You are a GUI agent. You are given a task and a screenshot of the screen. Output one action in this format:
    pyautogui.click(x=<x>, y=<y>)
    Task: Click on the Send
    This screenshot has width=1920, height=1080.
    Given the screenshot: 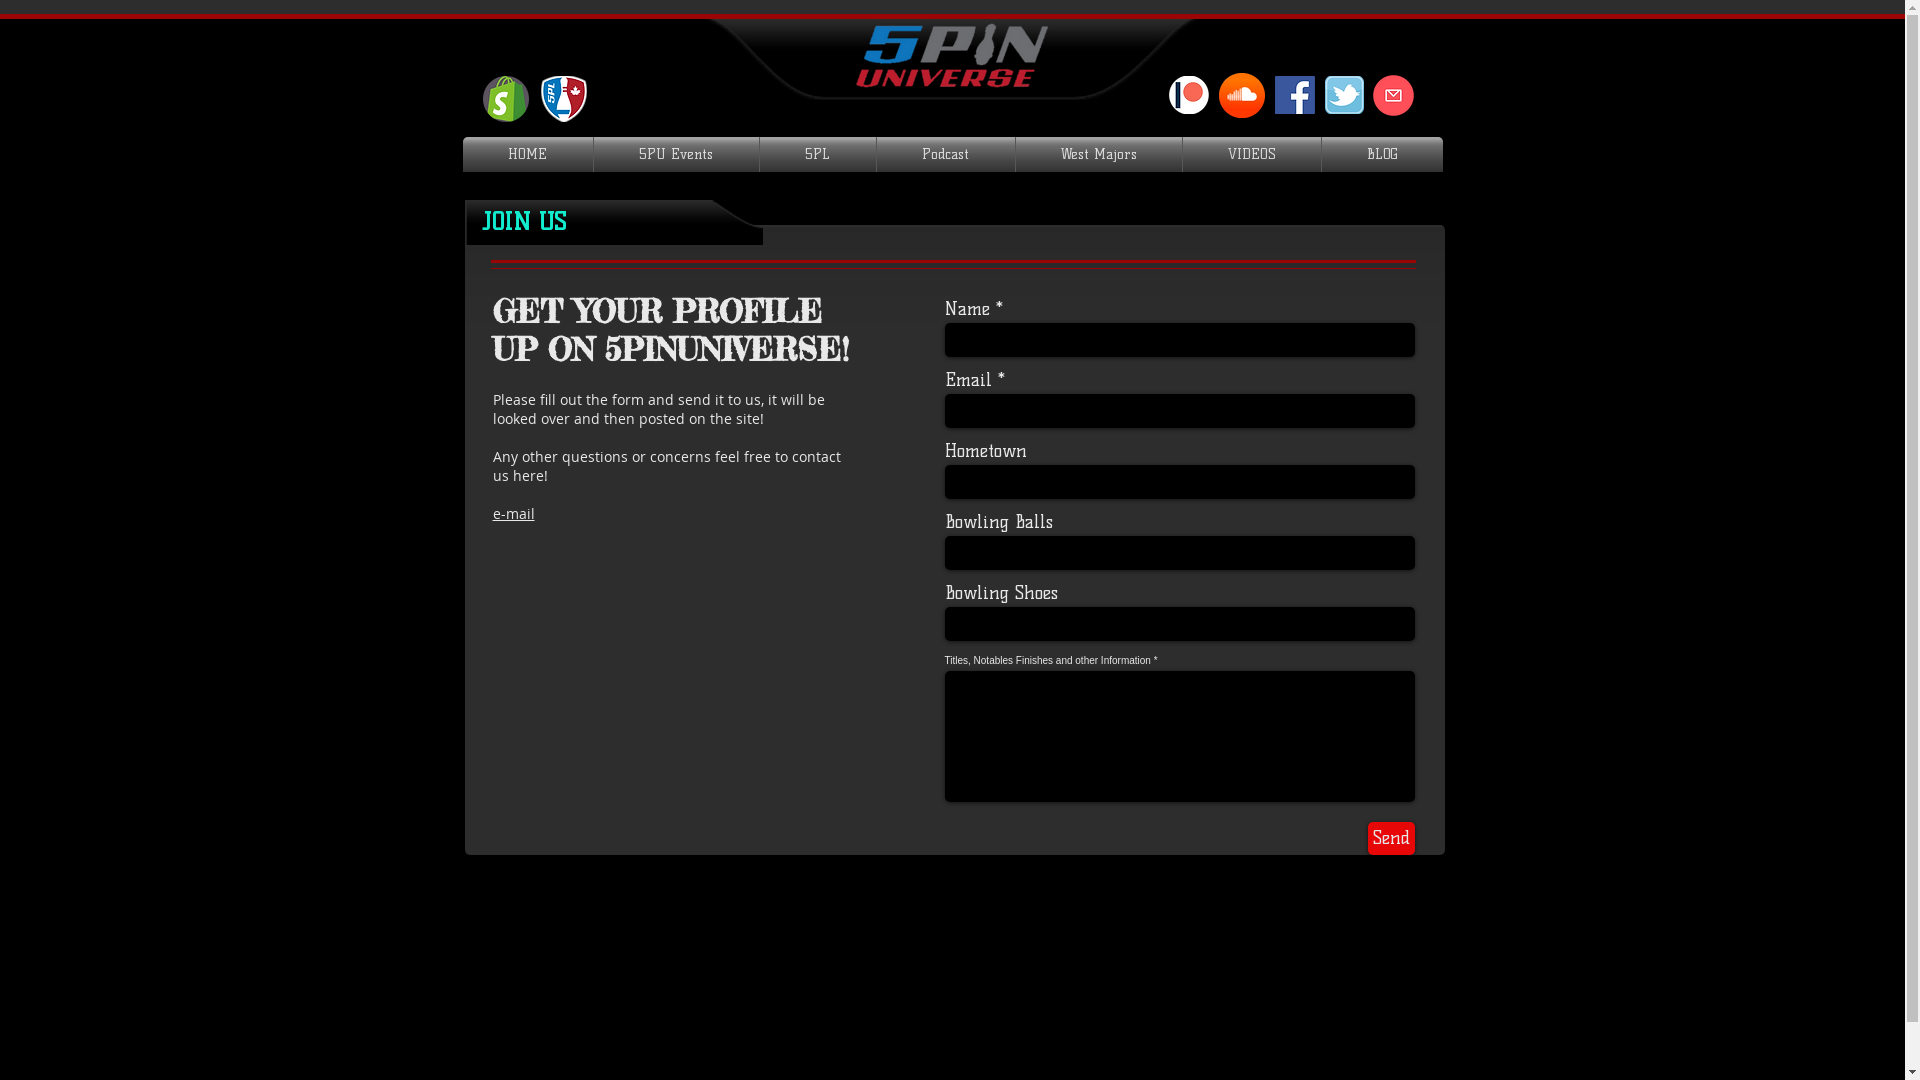 What is the action you would take?
    pyautogui.click(x=1392, y=838)
    